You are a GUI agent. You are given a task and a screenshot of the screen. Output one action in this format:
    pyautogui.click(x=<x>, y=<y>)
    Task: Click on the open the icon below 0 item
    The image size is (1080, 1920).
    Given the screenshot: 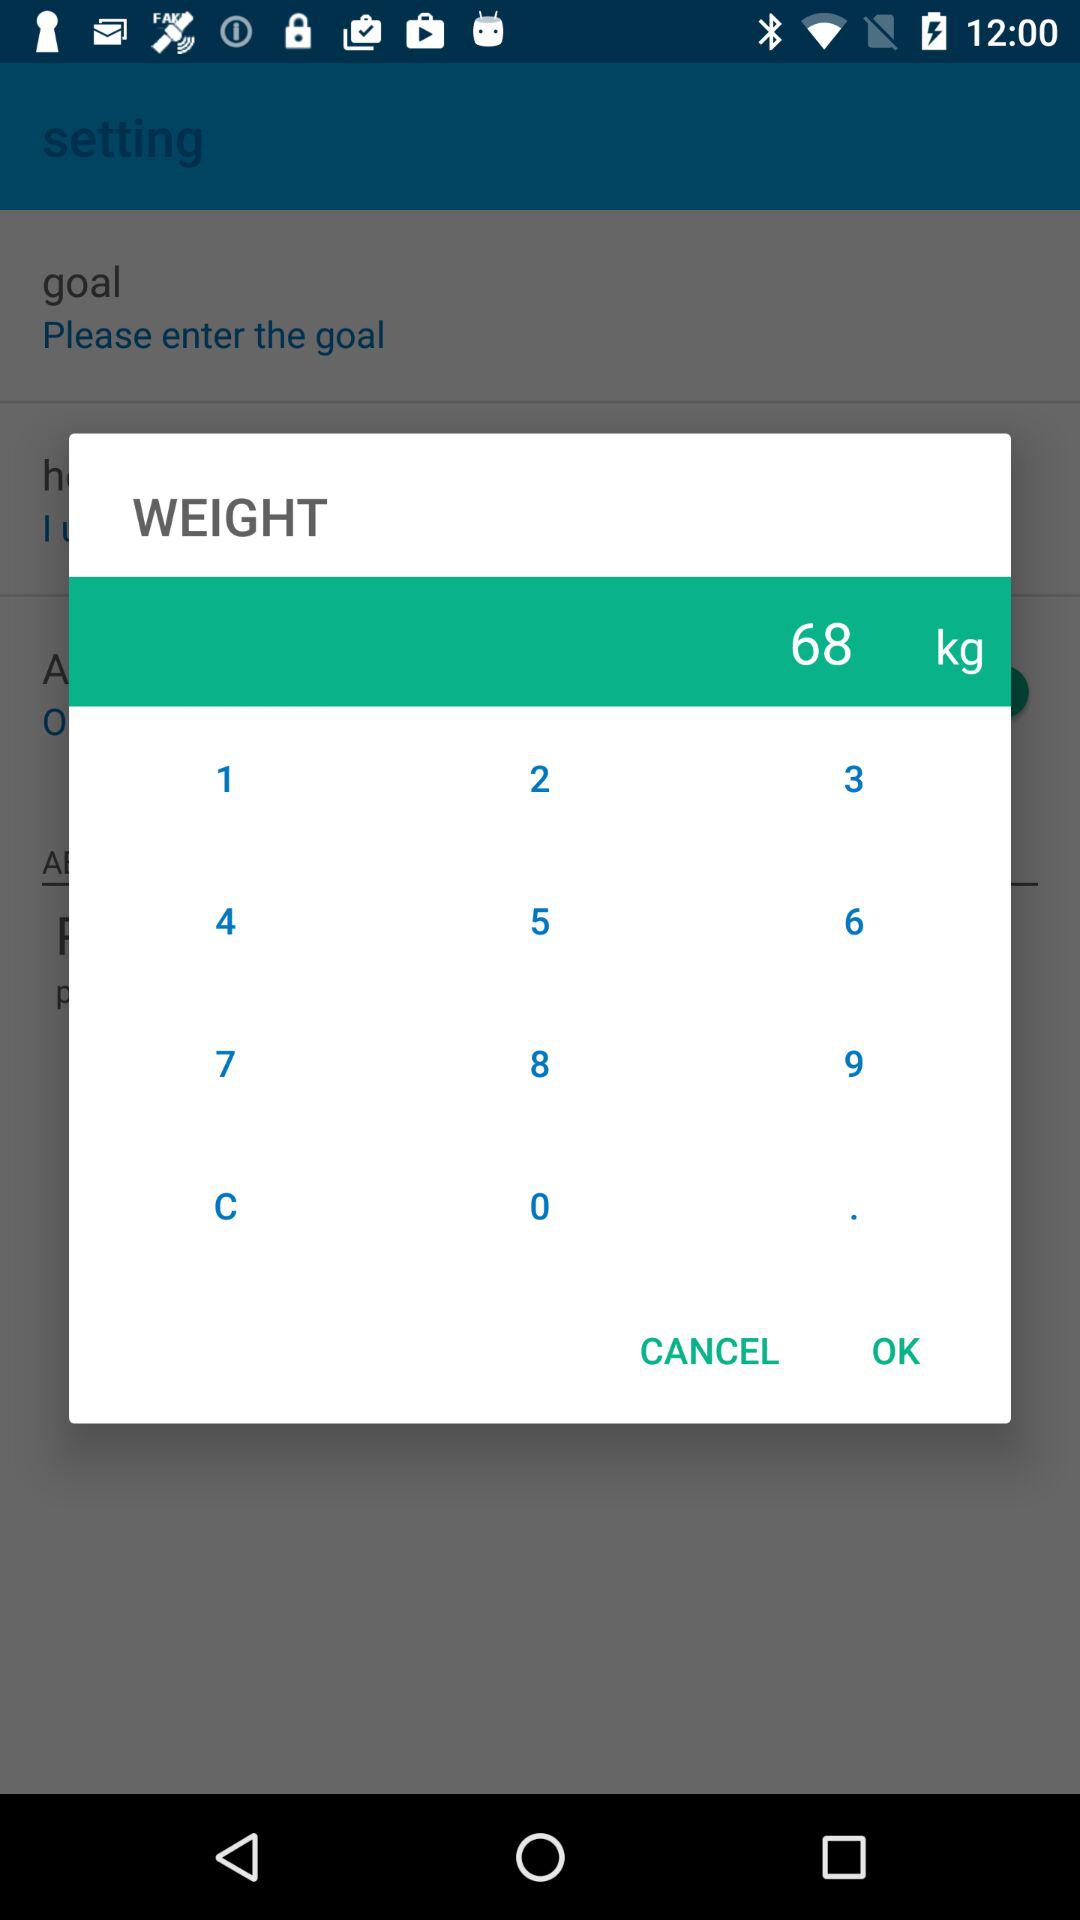 What is the action you would take?
    pyautogui.click(x=710, y=1350)
    